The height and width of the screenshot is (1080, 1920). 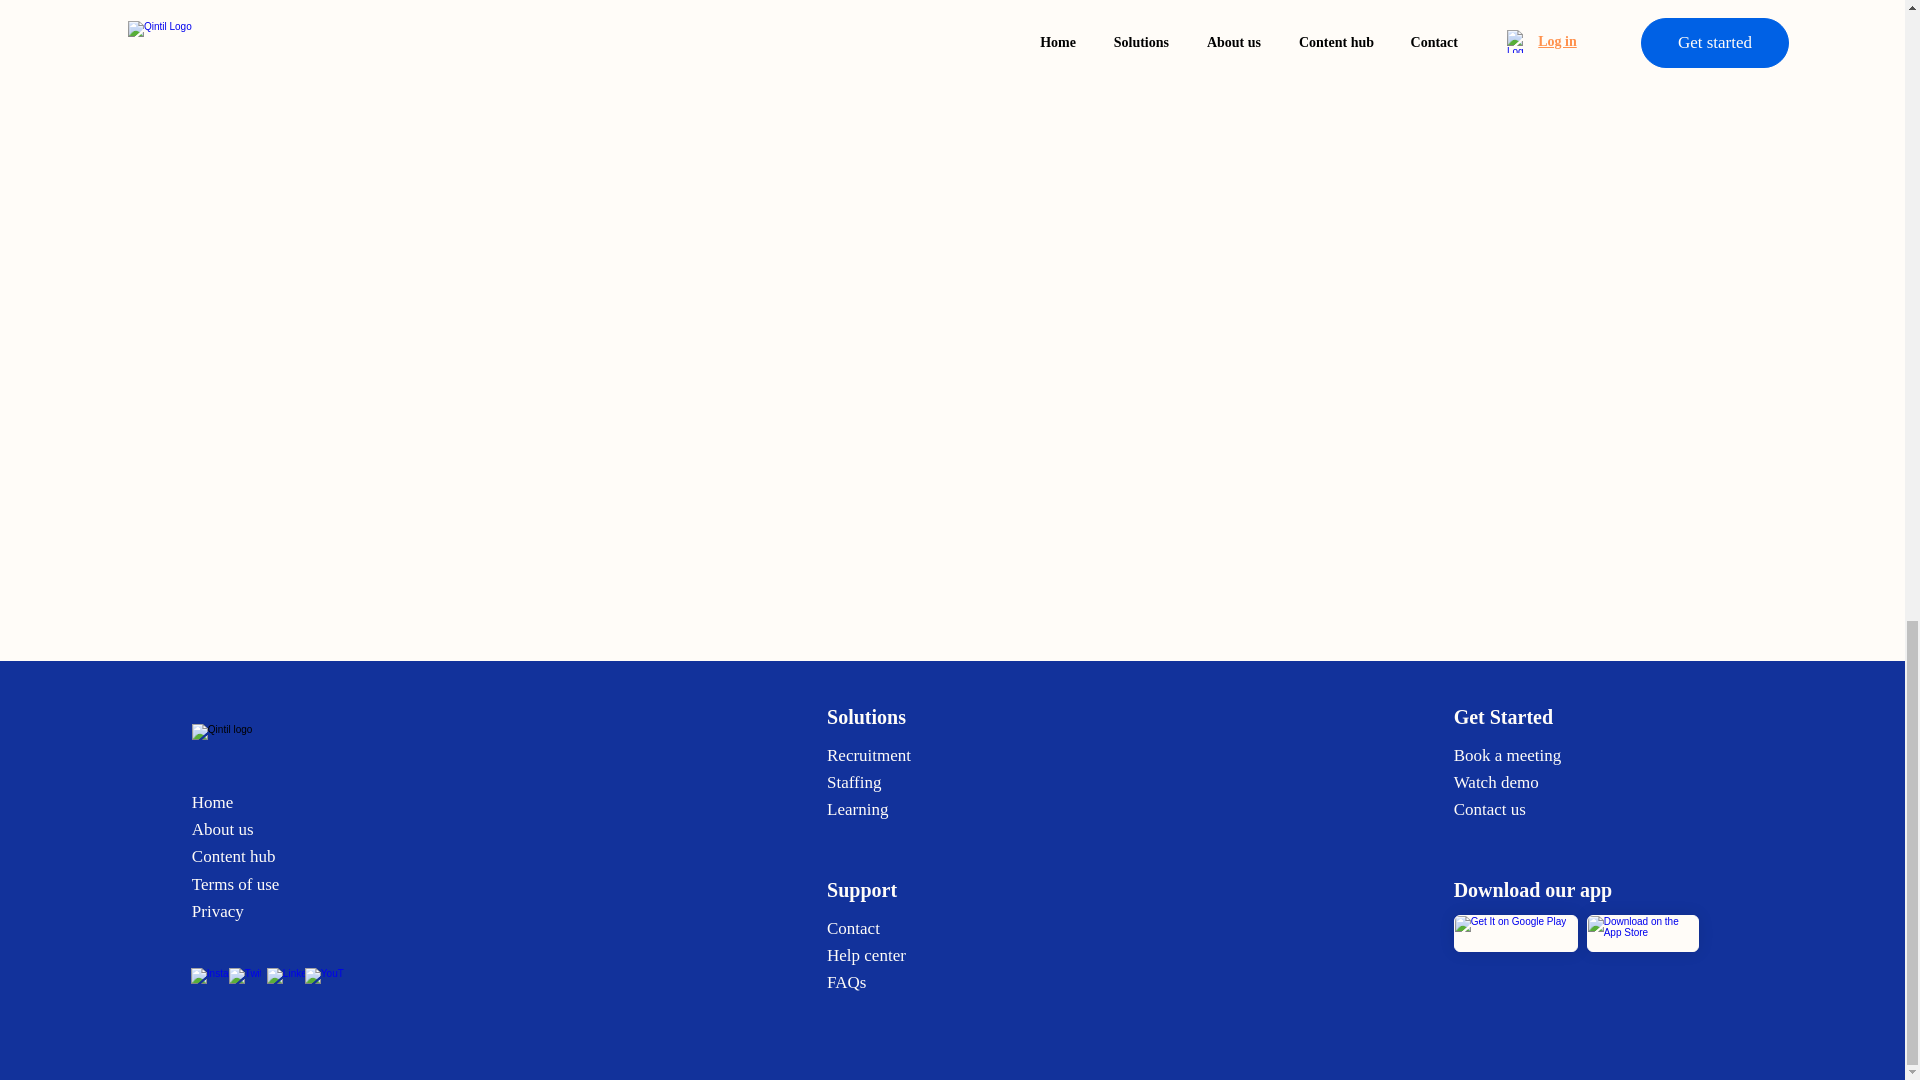 I want to click on FAQs, so click(x=846, y=982).